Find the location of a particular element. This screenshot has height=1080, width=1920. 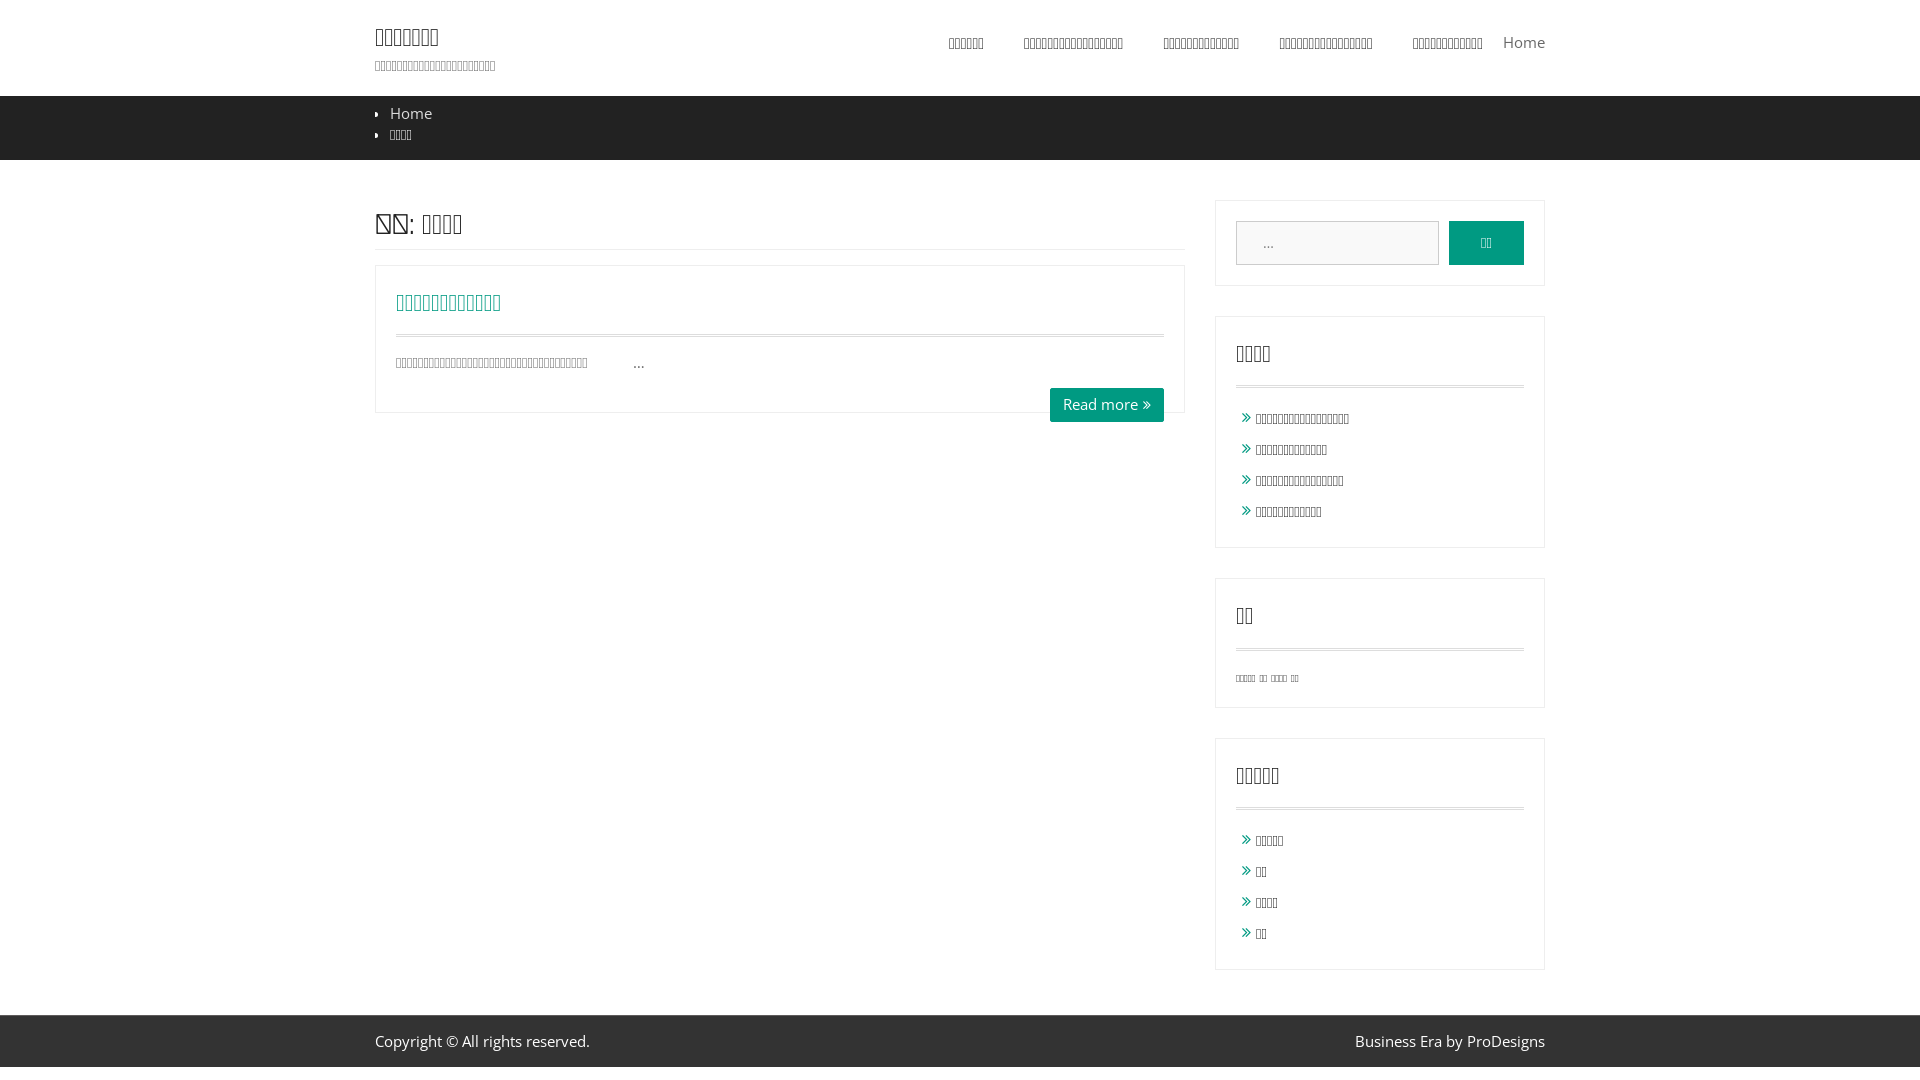

ProDesigns is located at coordinates (1506, 1041).